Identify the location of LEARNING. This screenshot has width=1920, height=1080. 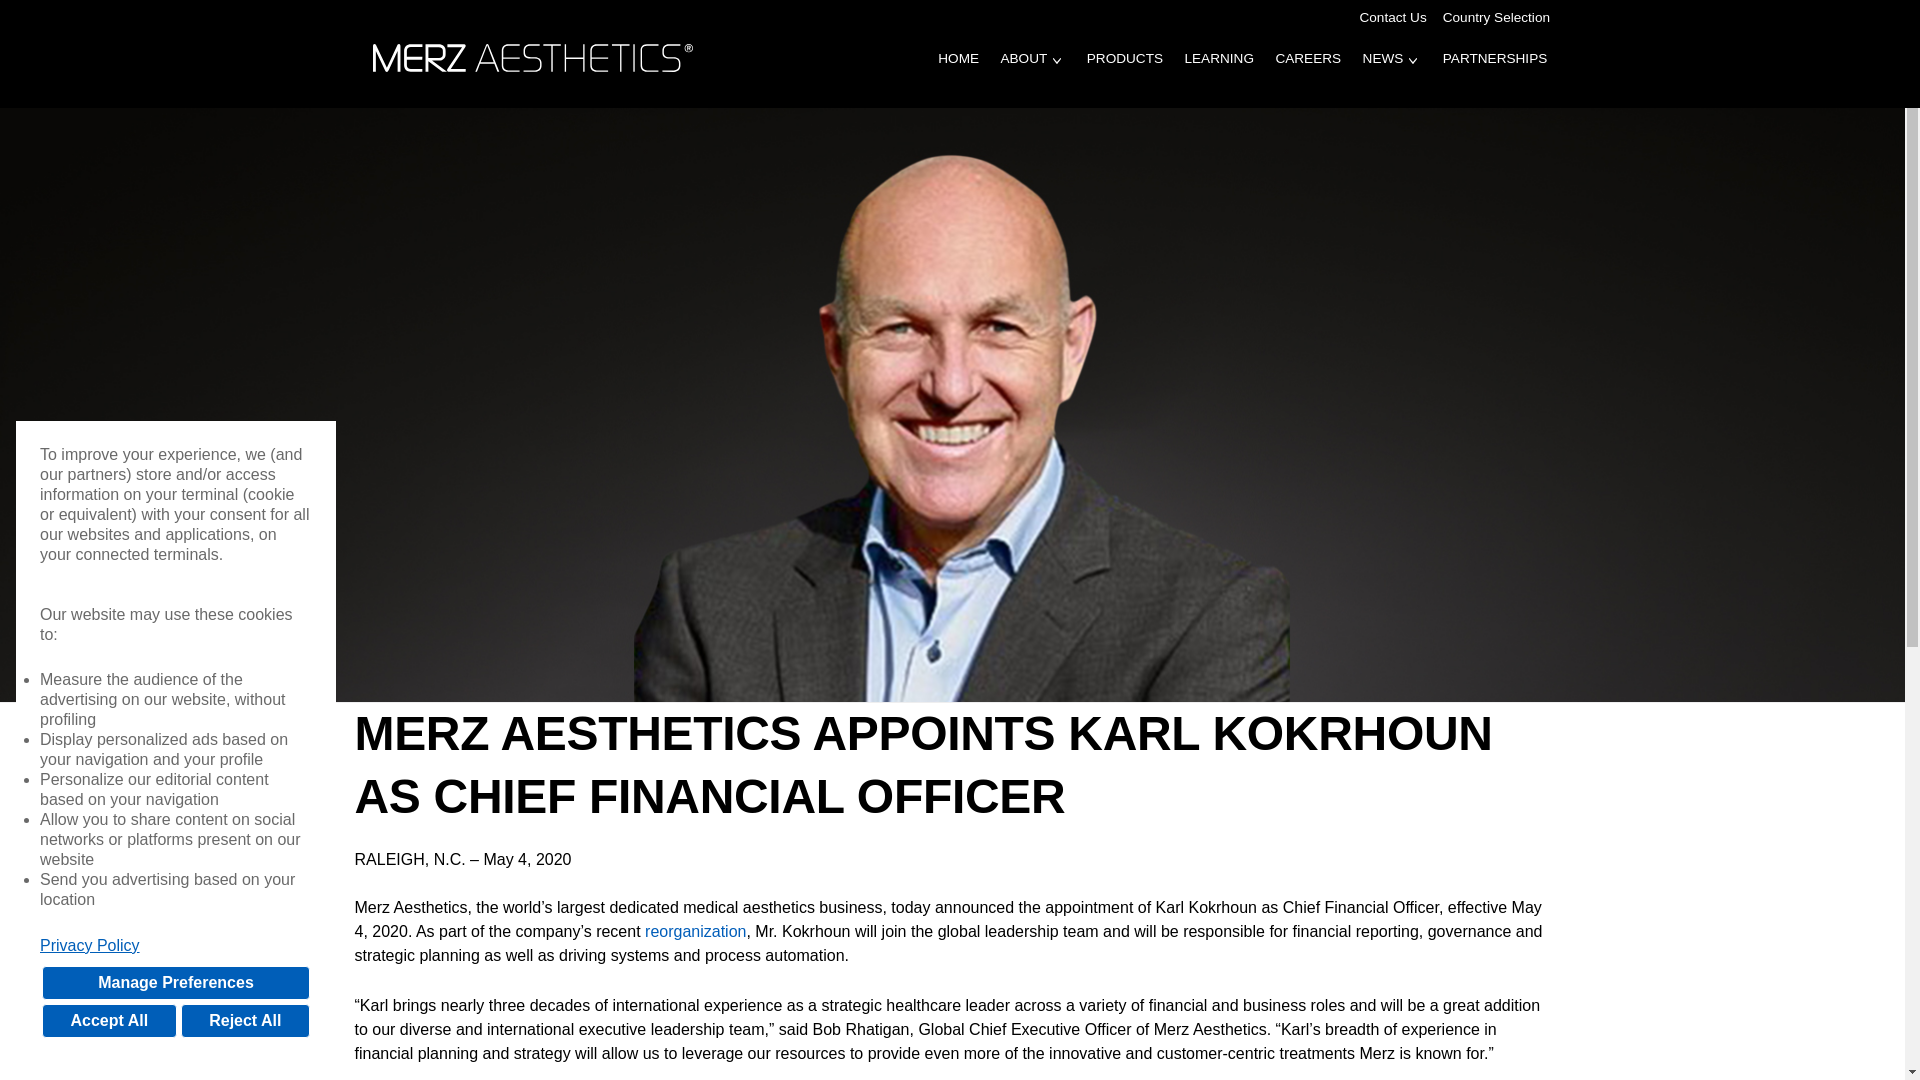
(1219, 72).